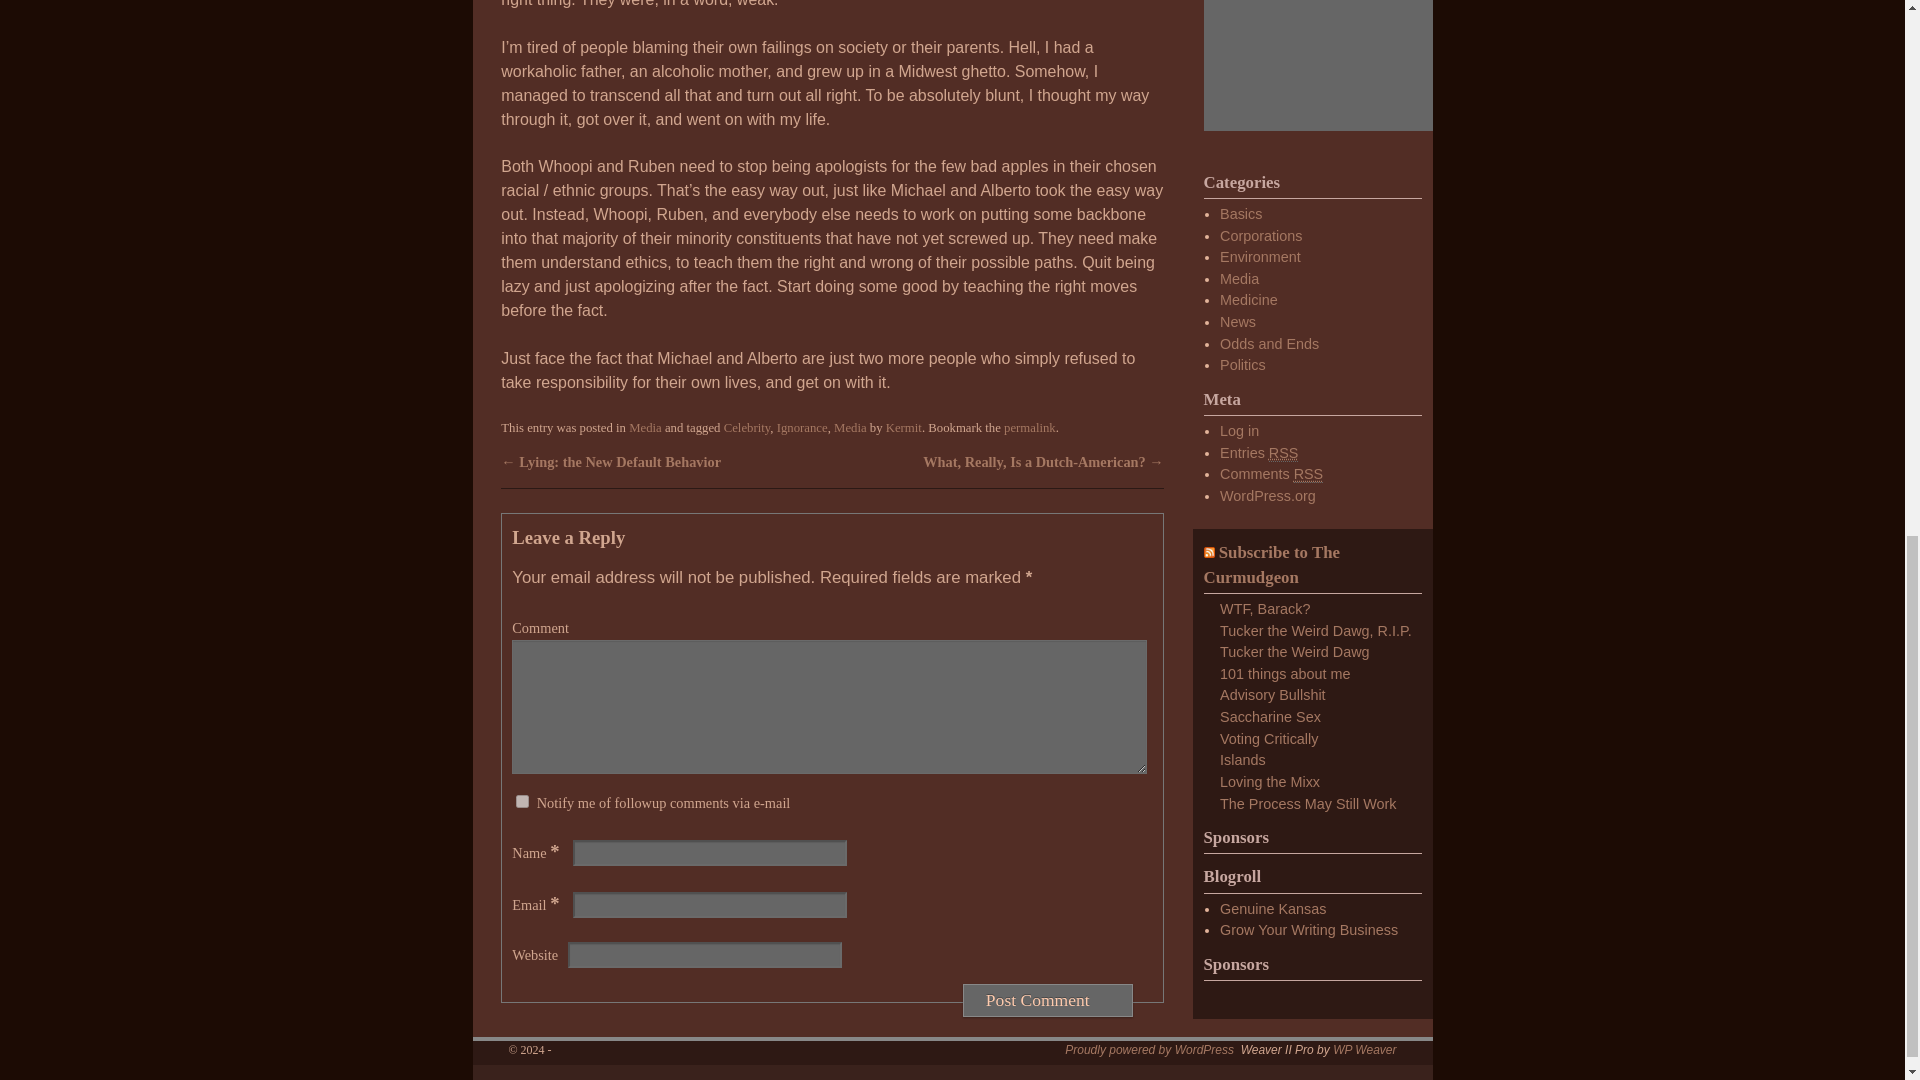  Describe the element at coordinates (1309, 474) in the screenshot. I see `Really Simple Syndication` at that location.